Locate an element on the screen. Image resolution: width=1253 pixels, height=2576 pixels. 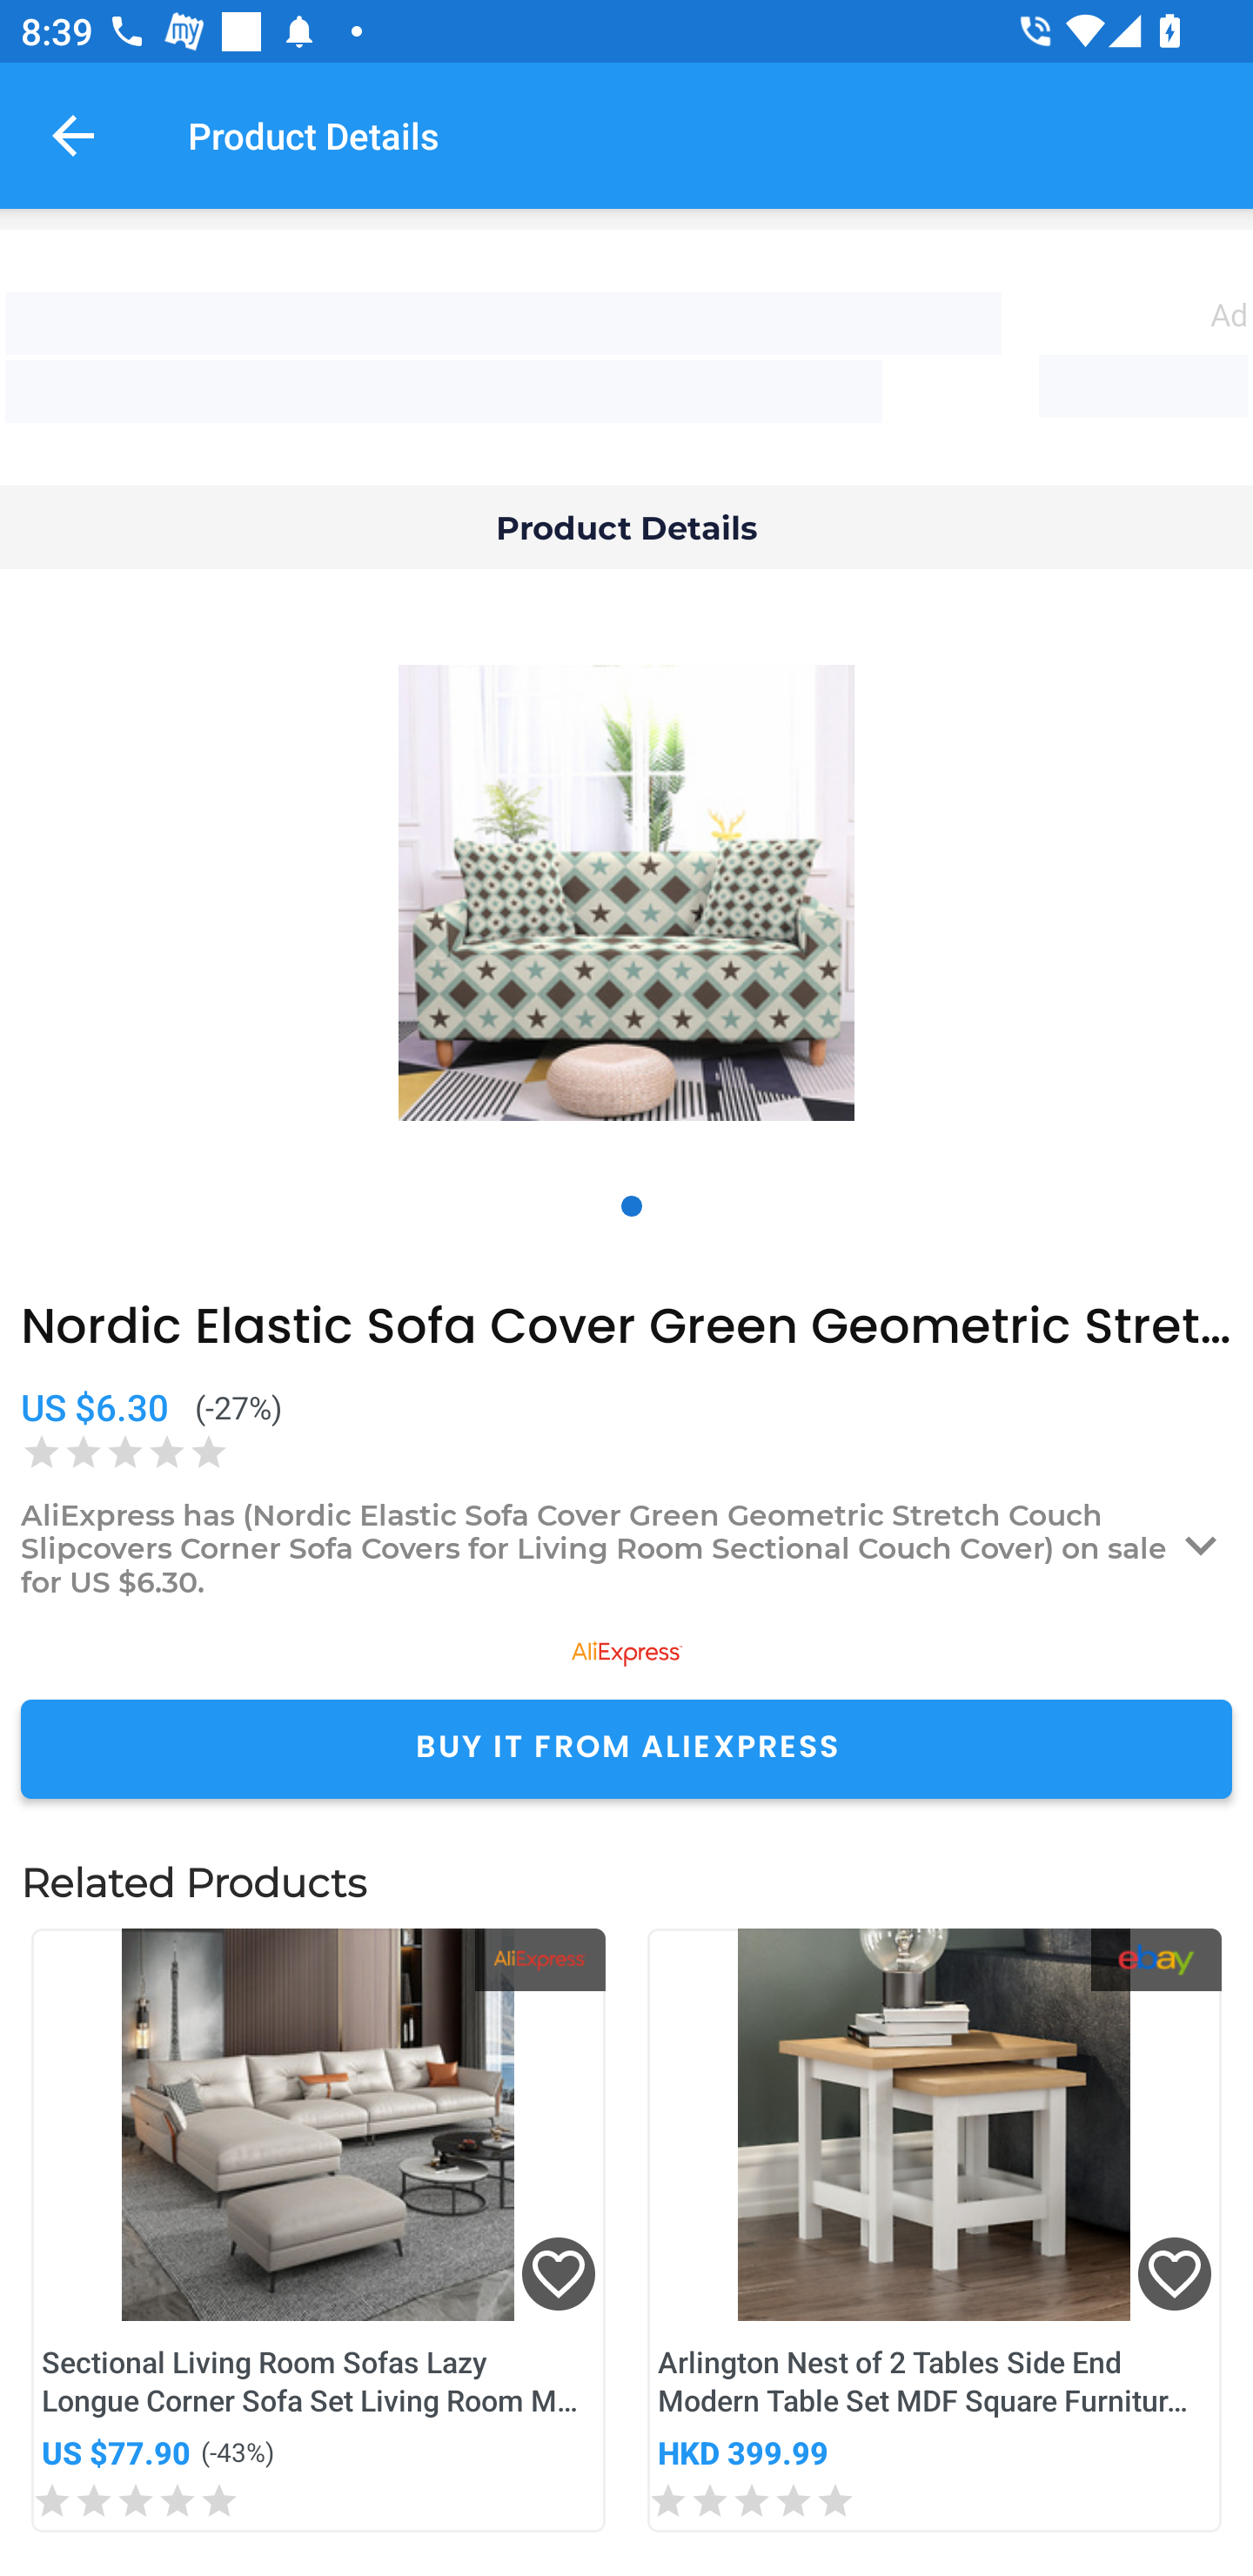
BUY IT FROM ALIEXPRESS is located at coordinates (626, 1748).